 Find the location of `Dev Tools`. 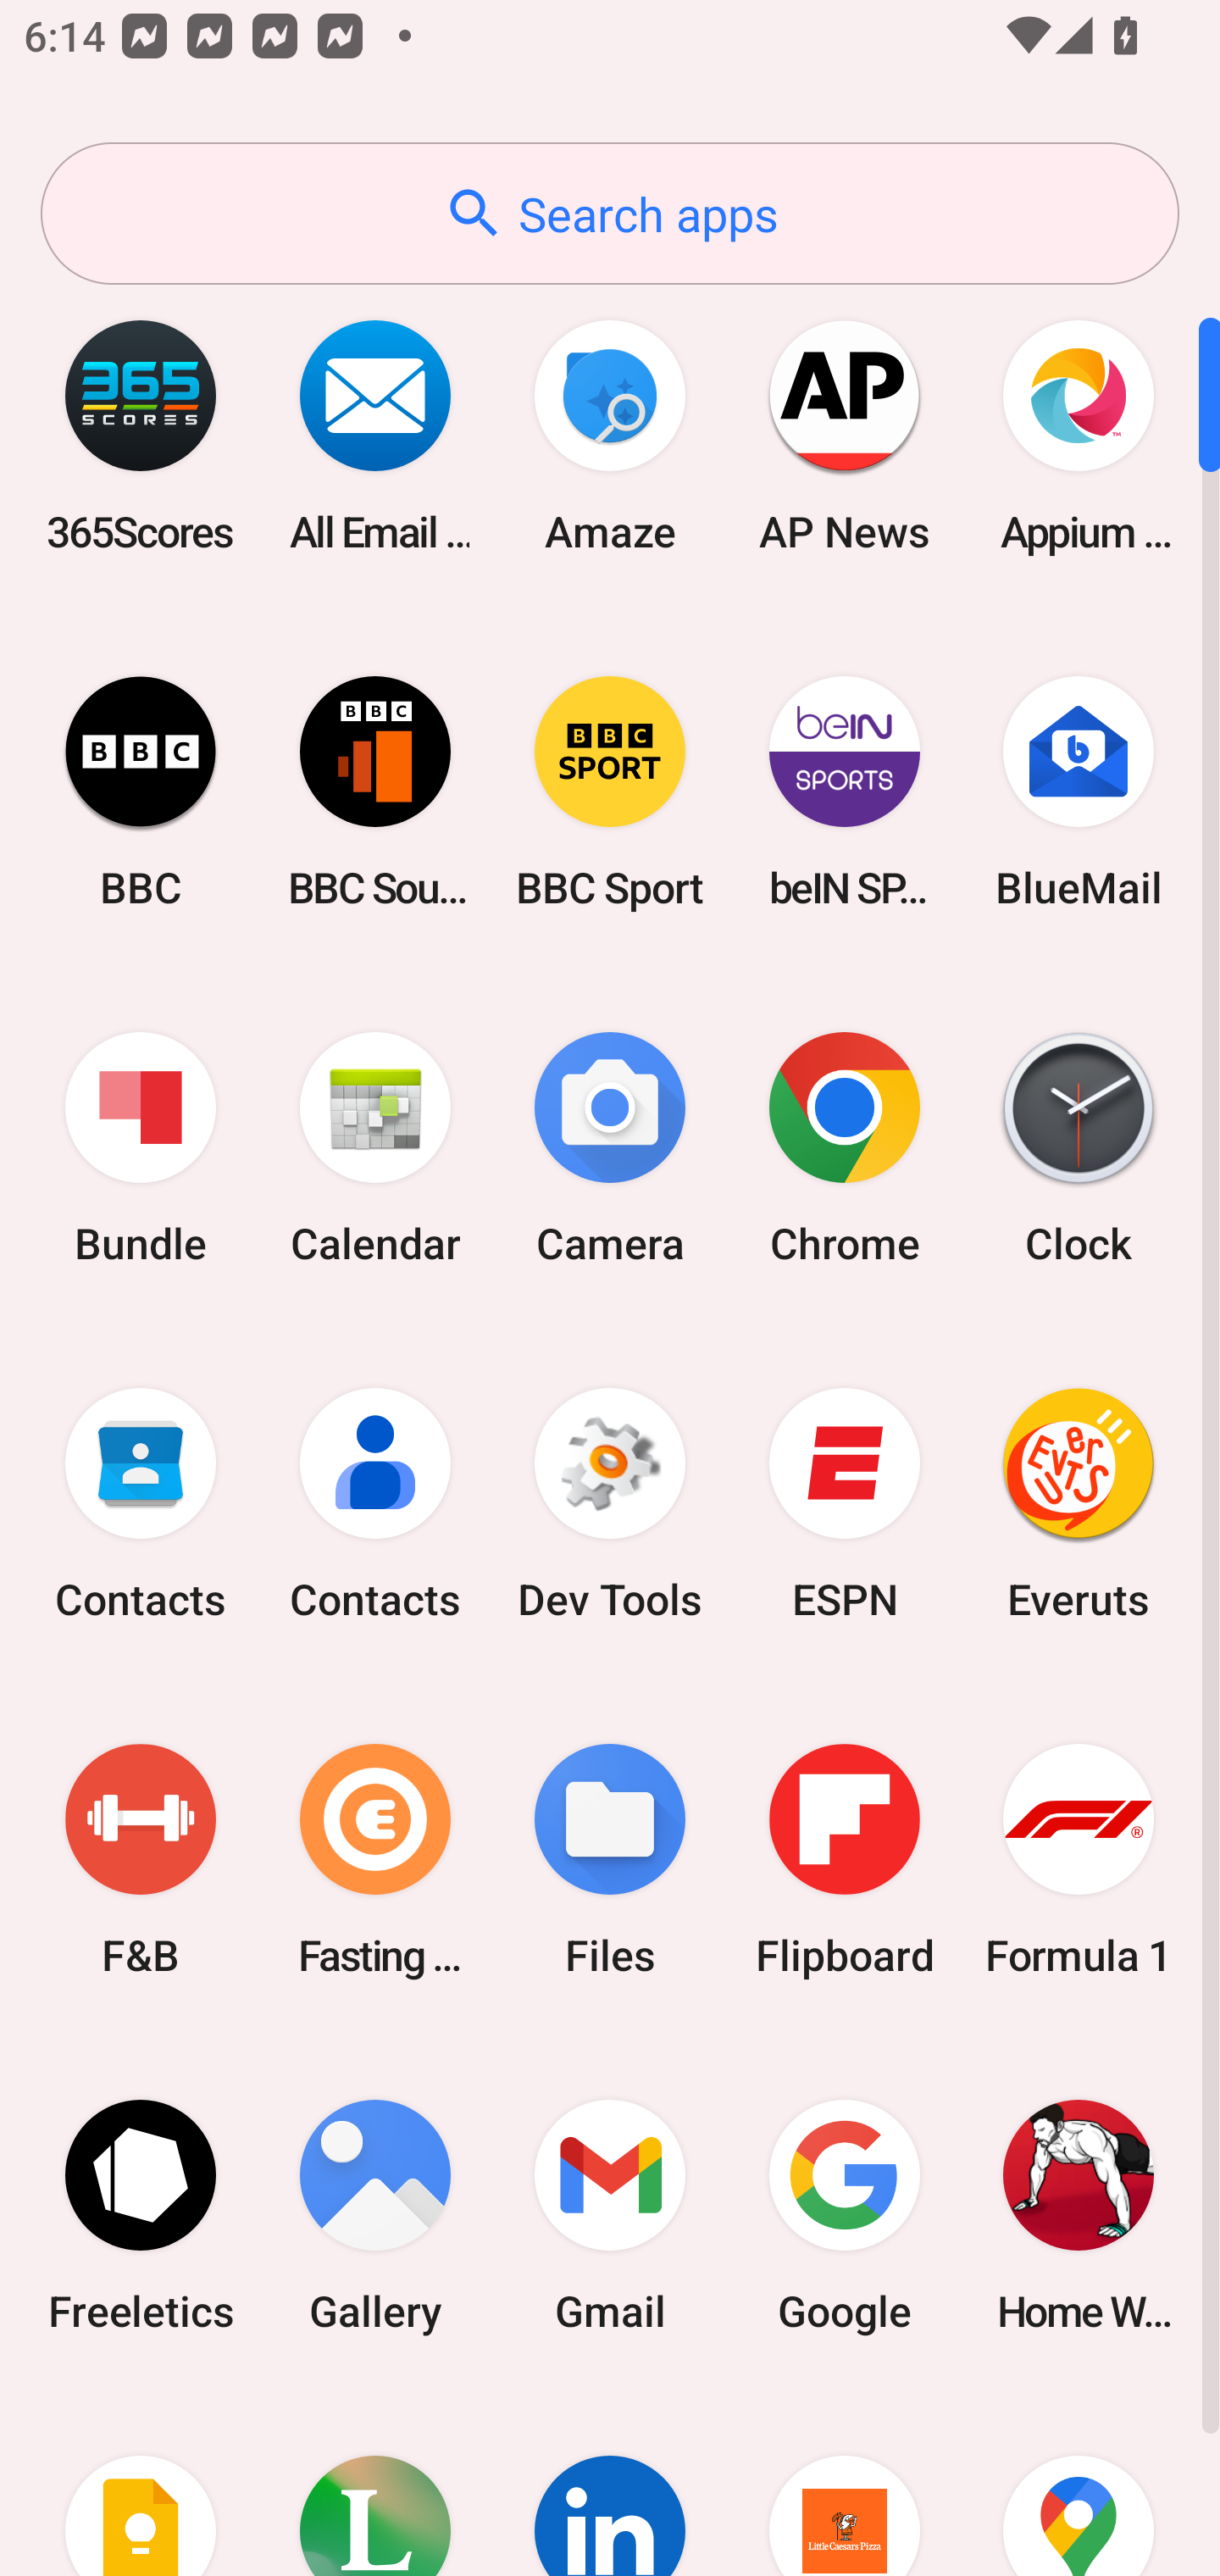

Dev Tools is located at coordinates (610, 1504).